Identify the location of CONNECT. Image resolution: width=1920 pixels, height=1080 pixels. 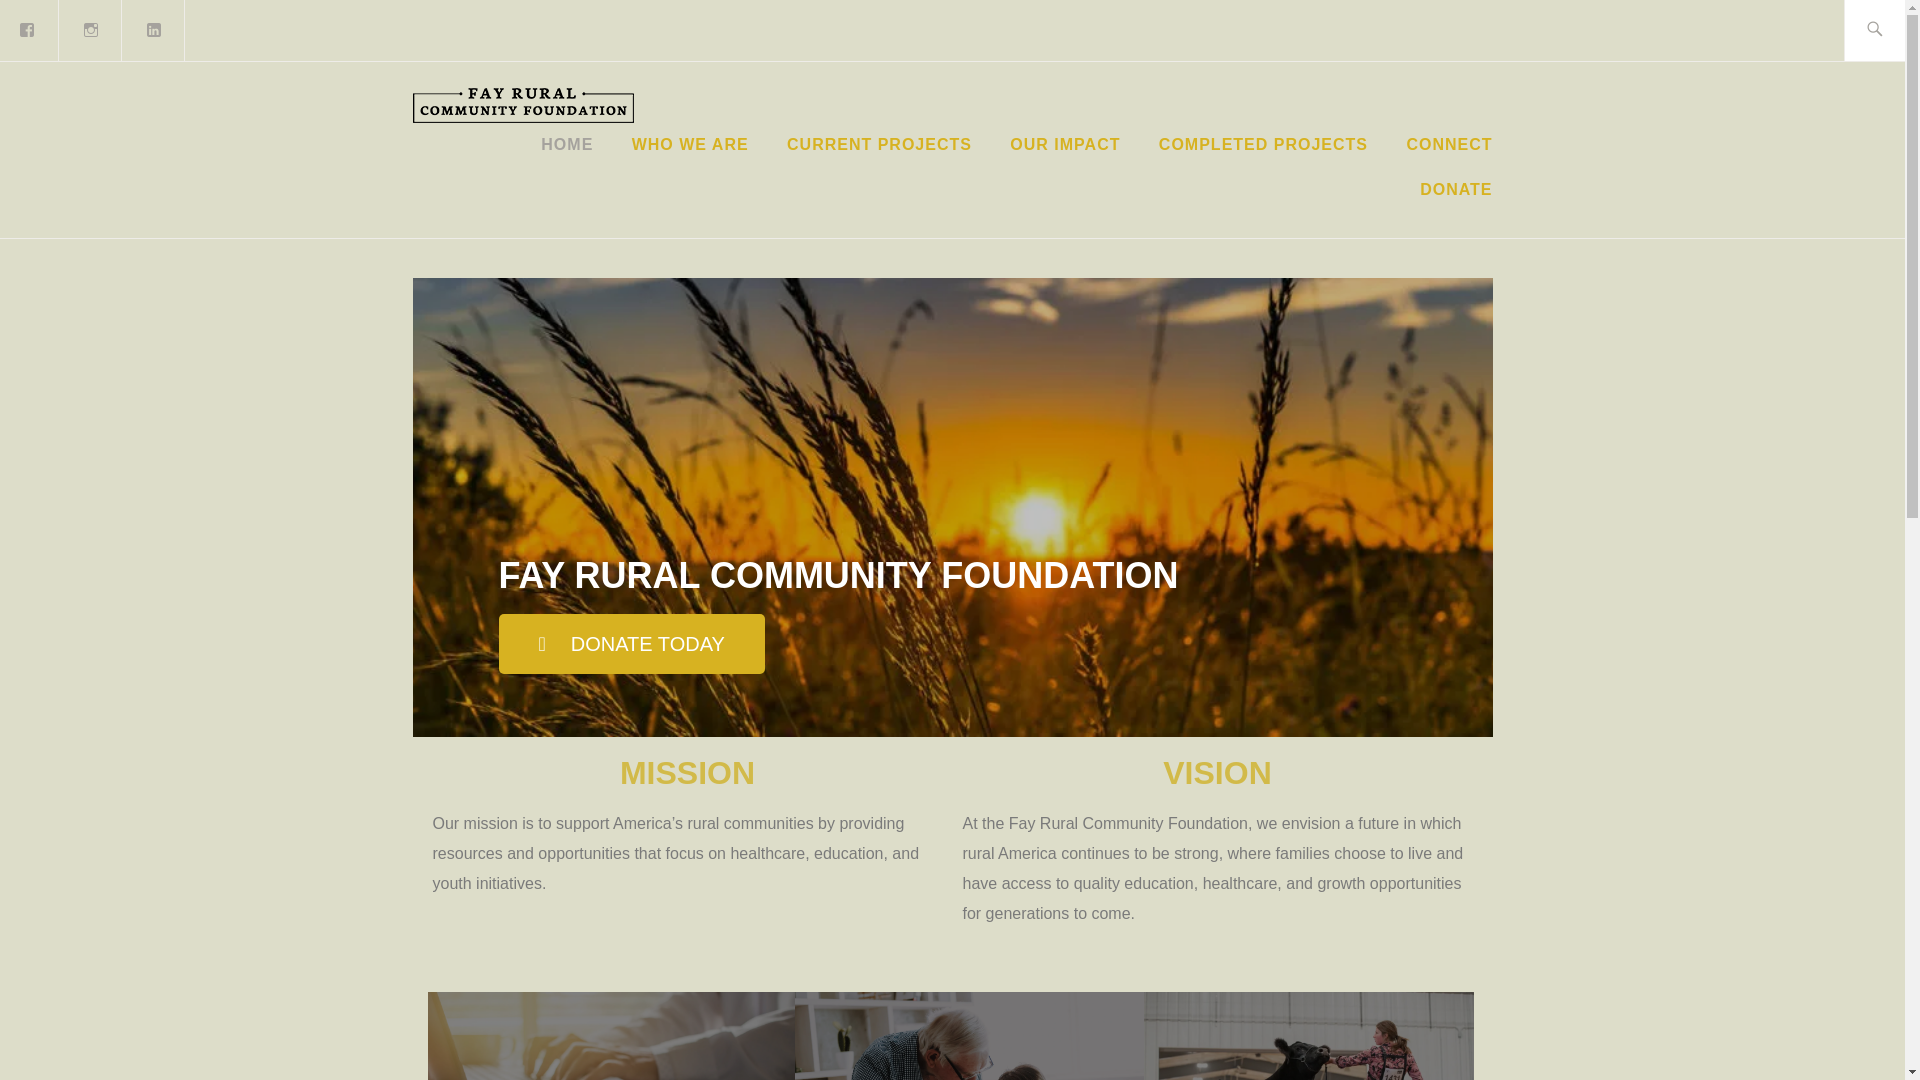
(1448, 144).